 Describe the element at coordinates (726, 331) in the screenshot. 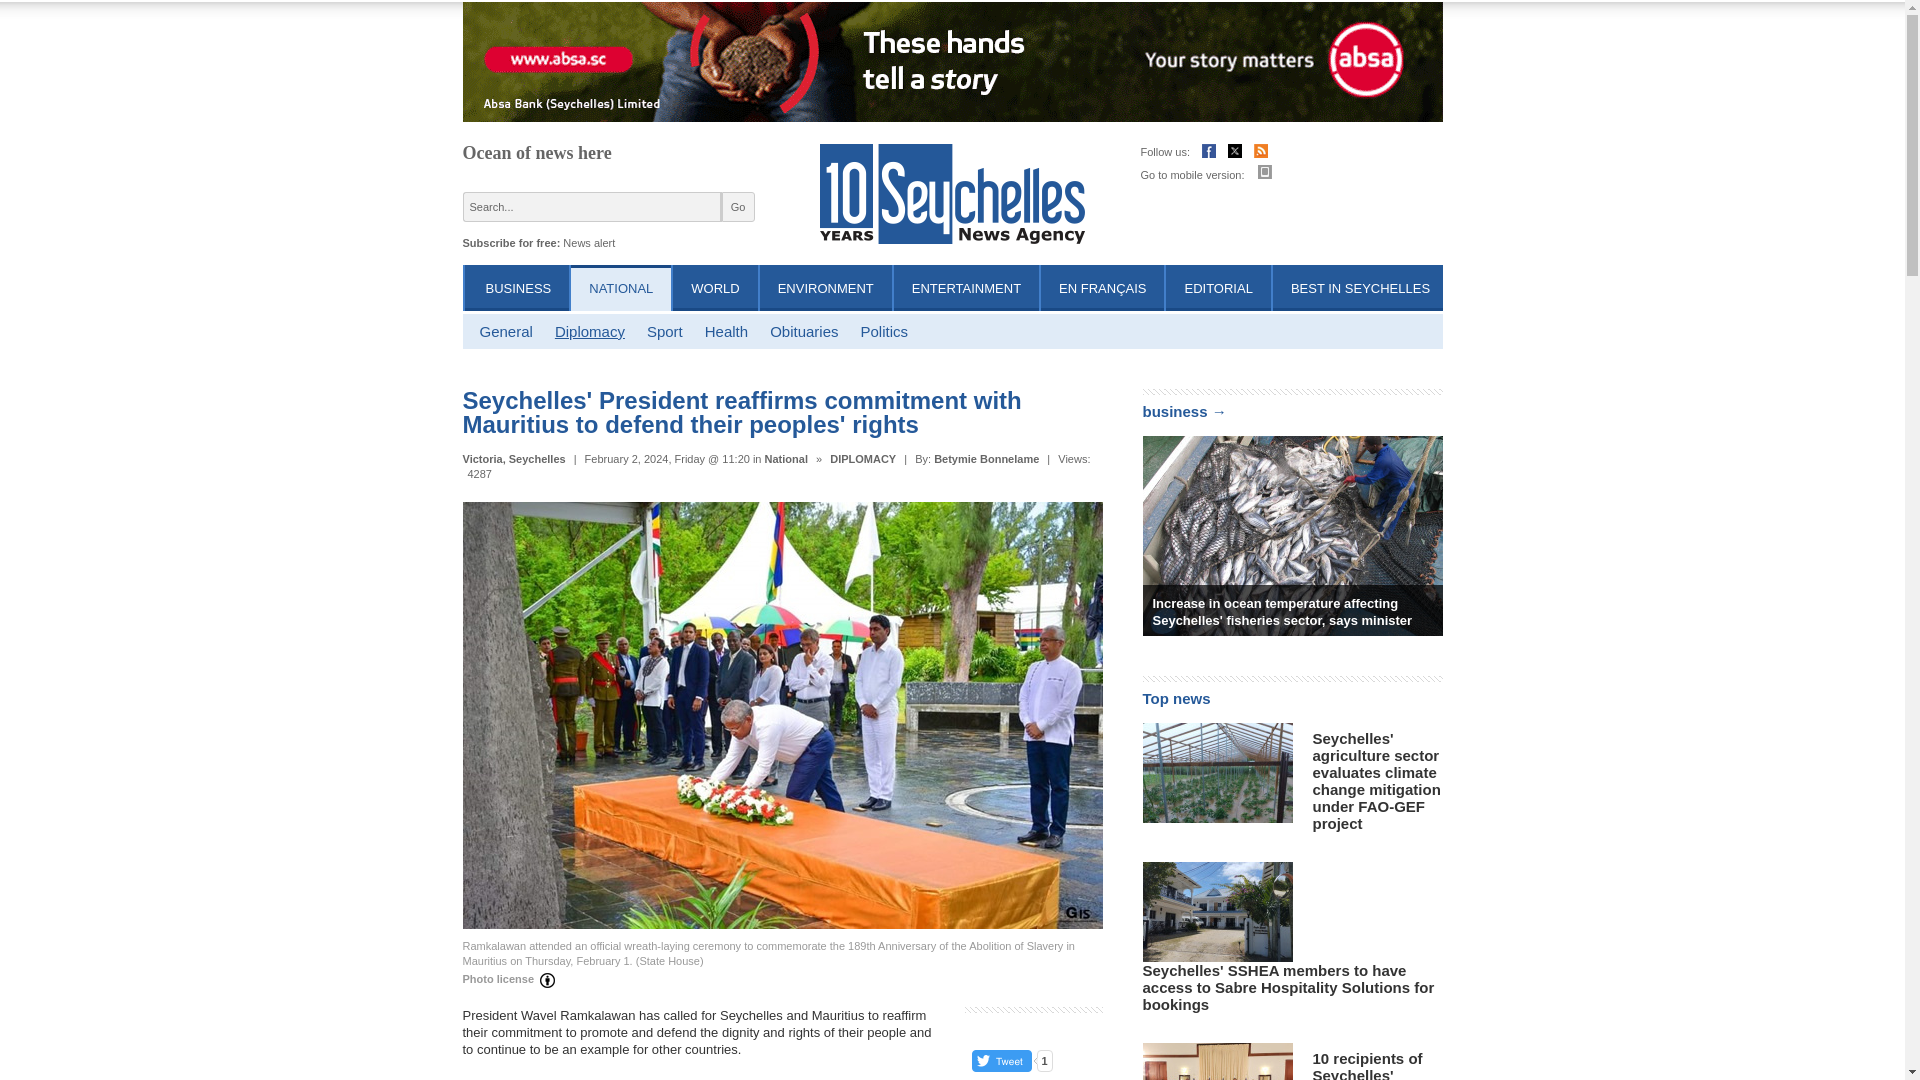

I see `Health` at that location.